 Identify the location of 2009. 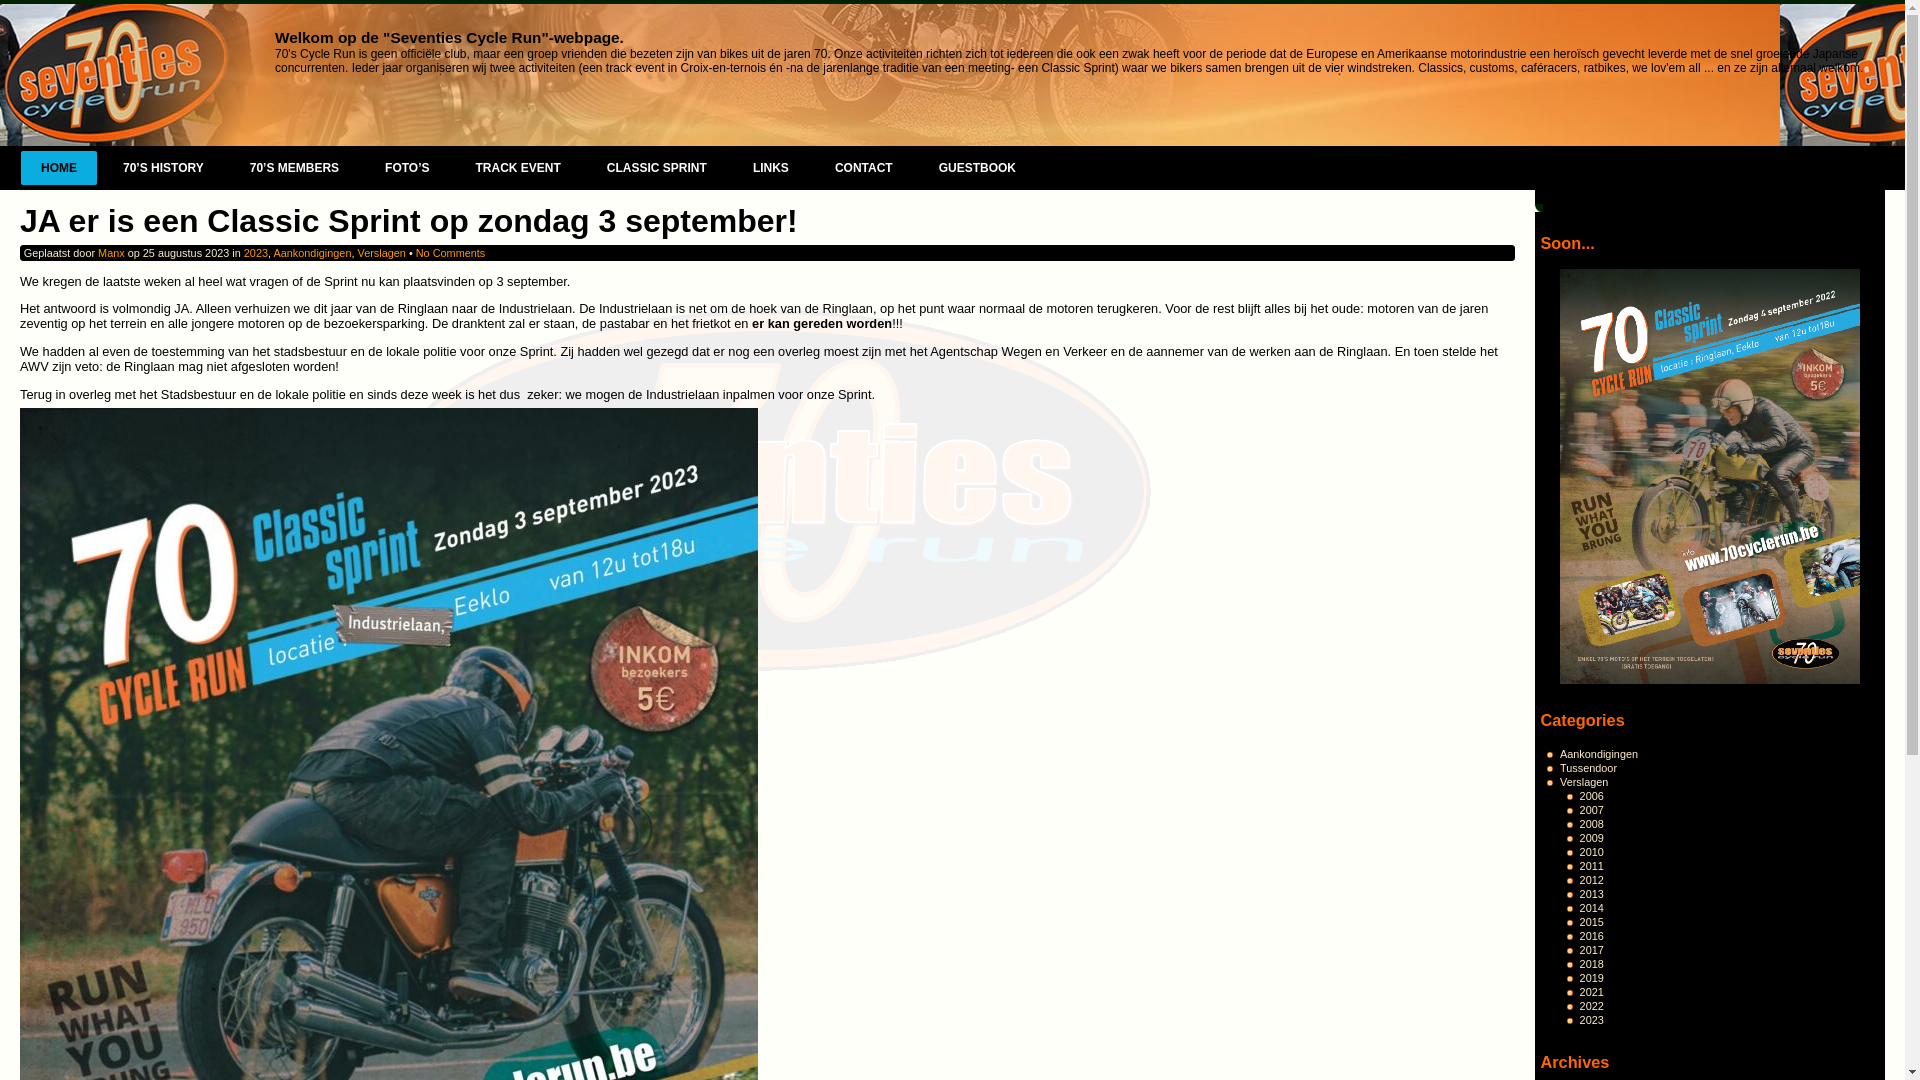
(1592, 838).